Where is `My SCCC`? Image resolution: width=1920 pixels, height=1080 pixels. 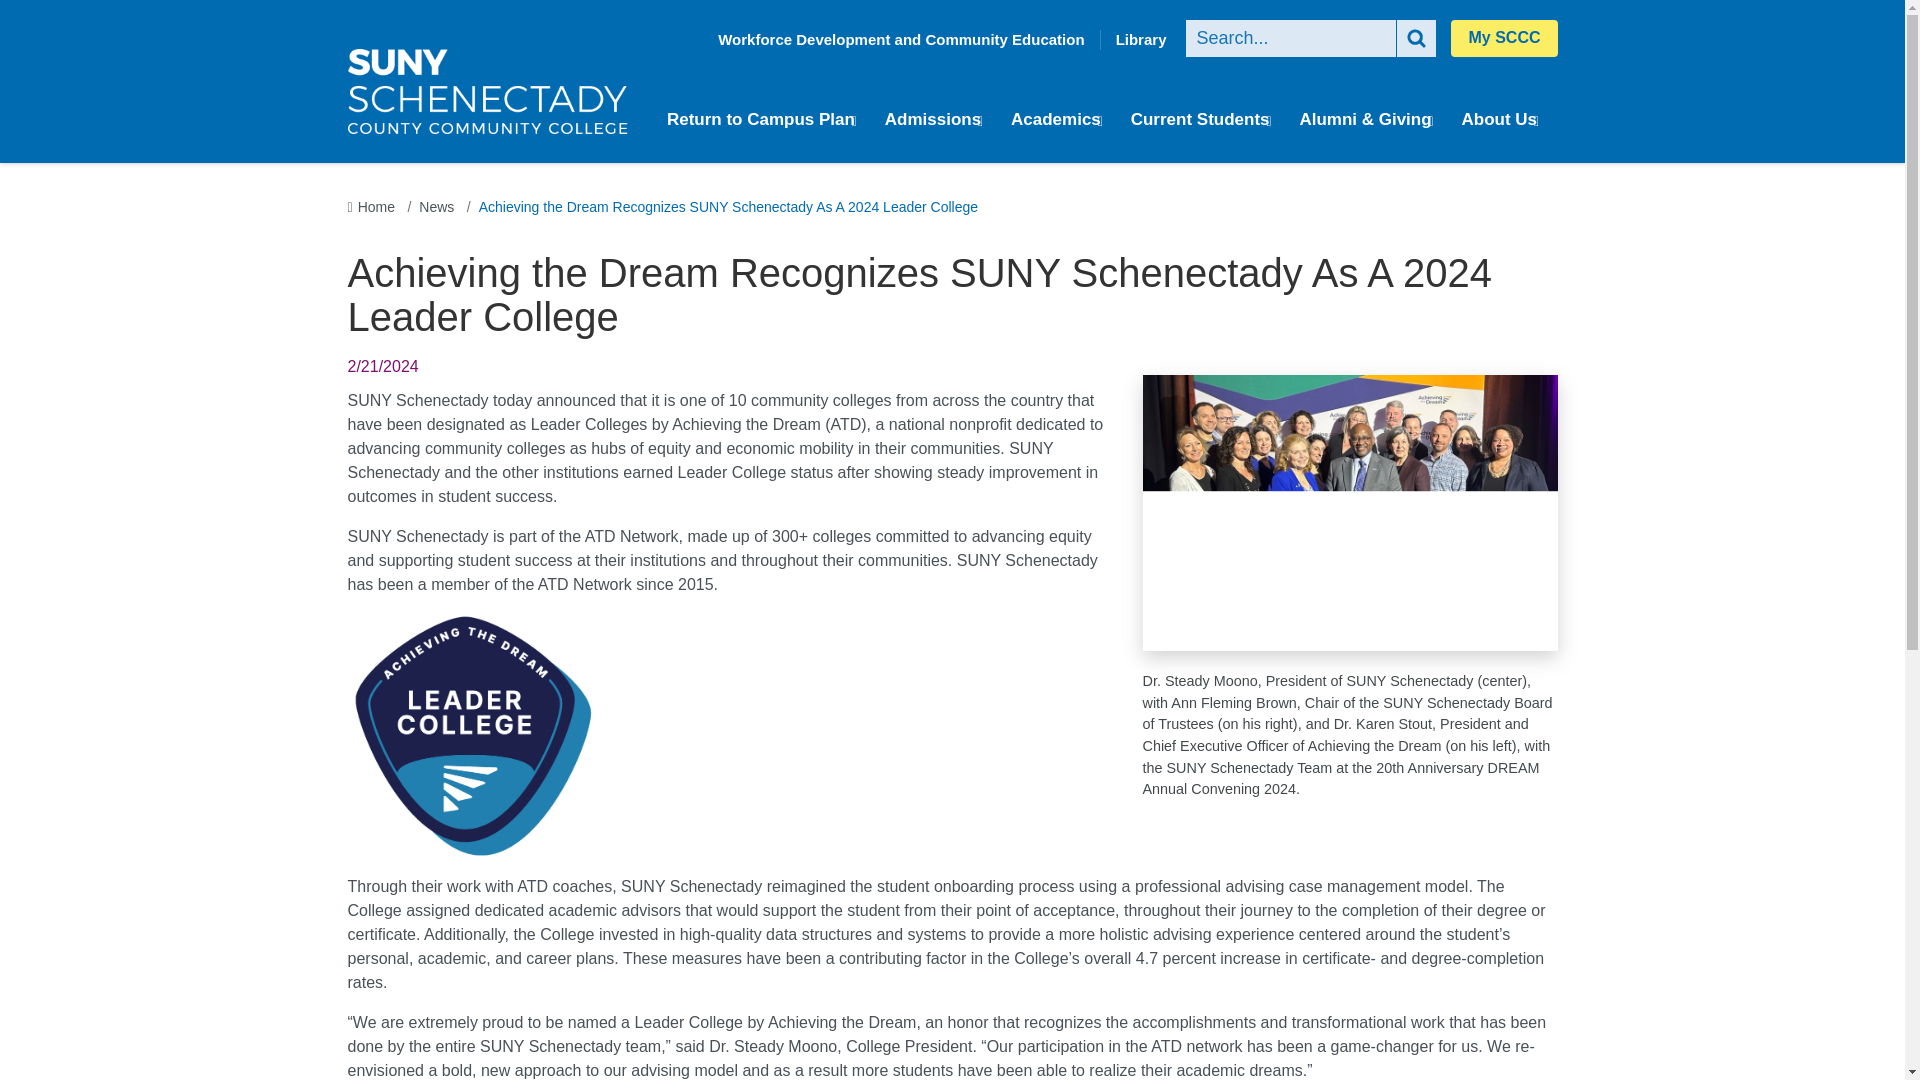
My SCCC is located at coordinates (1504, 38).